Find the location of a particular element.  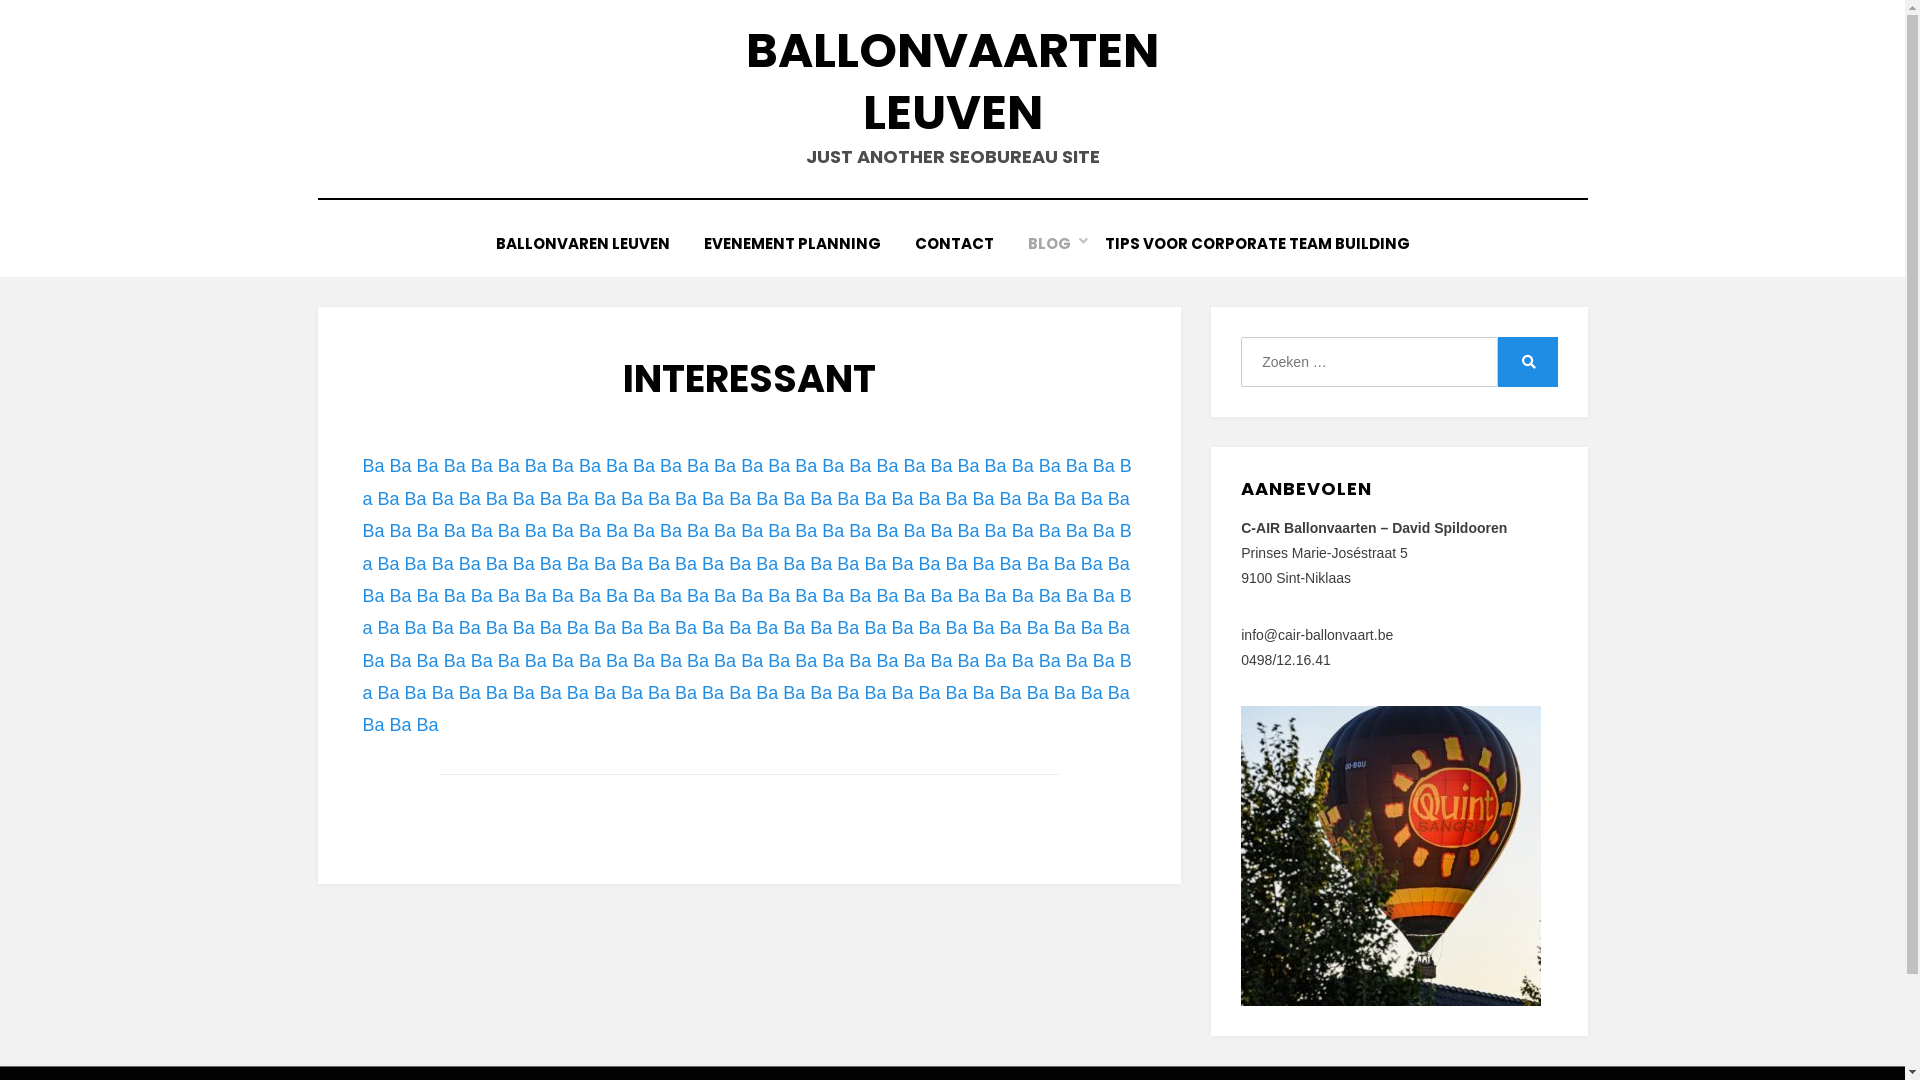

Ba is located at coordinates (482, 531).